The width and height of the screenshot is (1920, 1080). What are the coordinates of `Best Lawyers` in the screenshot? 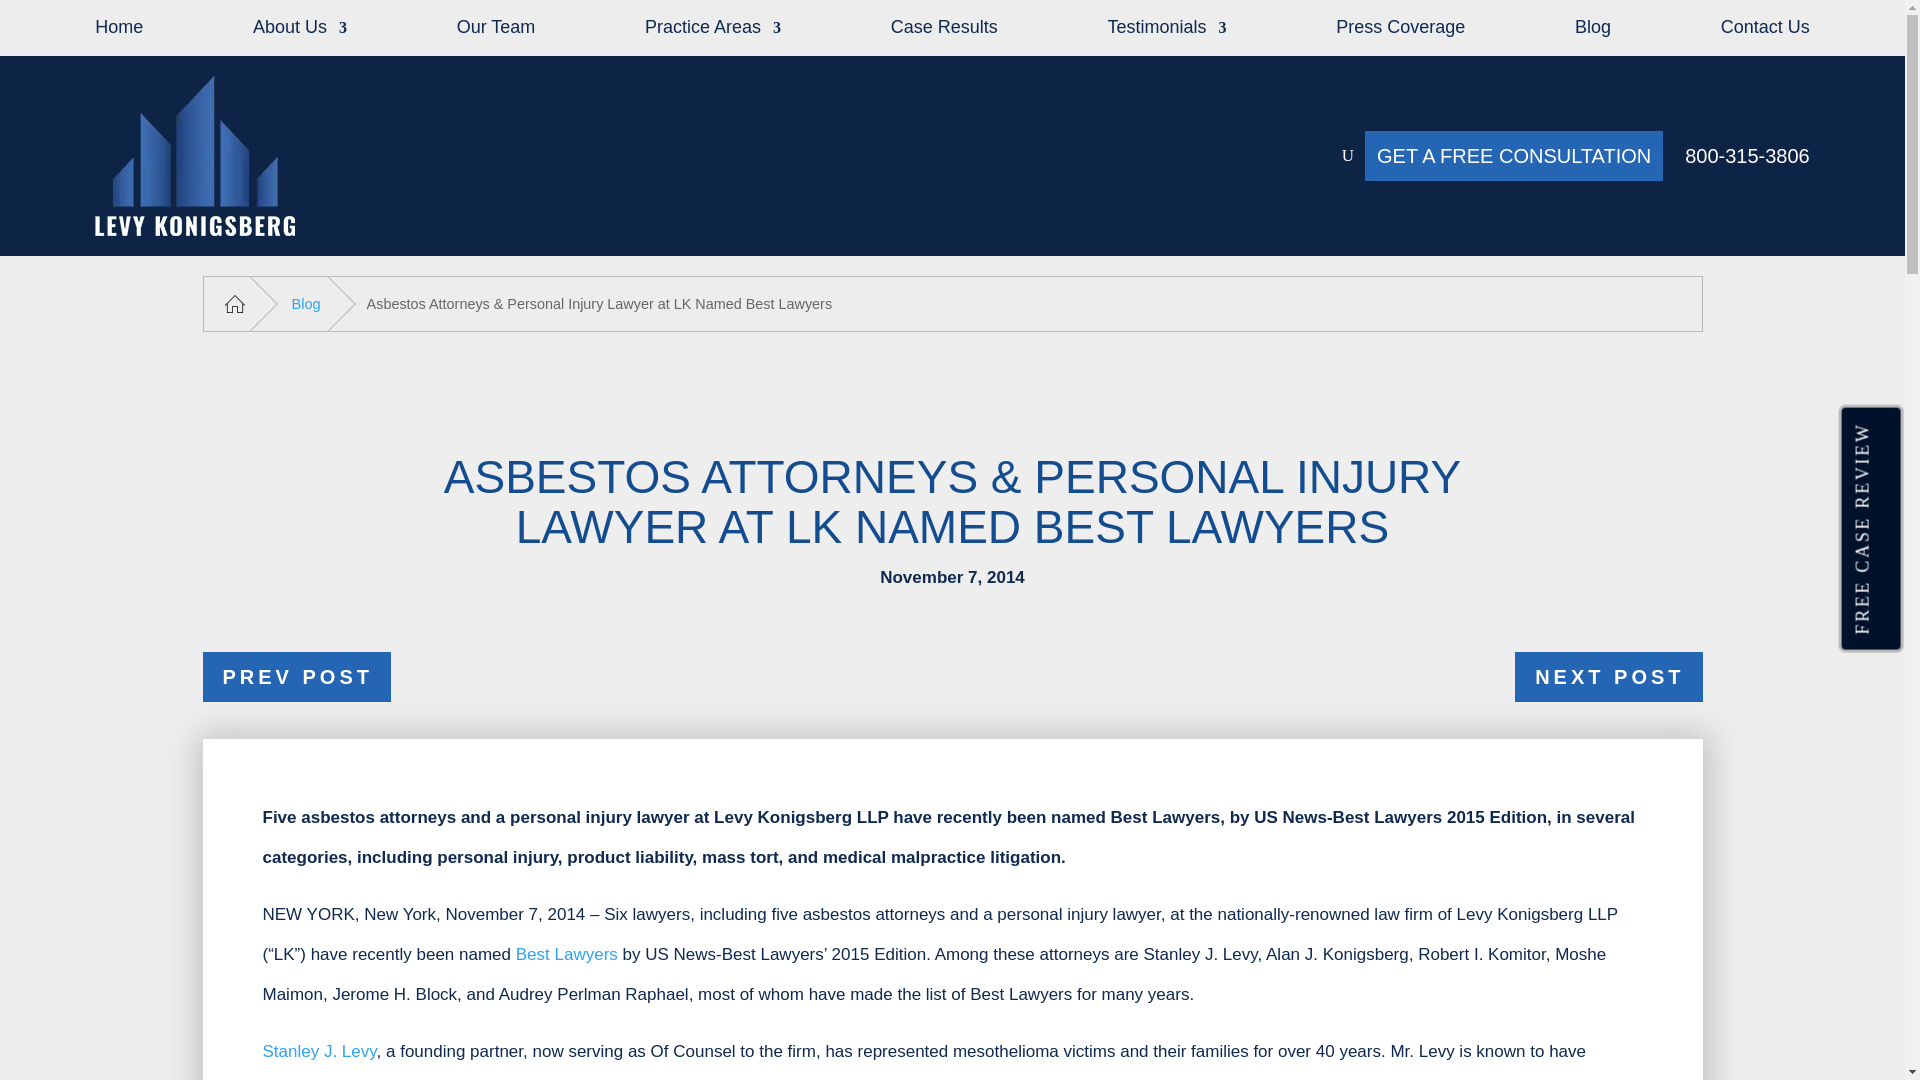 It's located at (567, 954).